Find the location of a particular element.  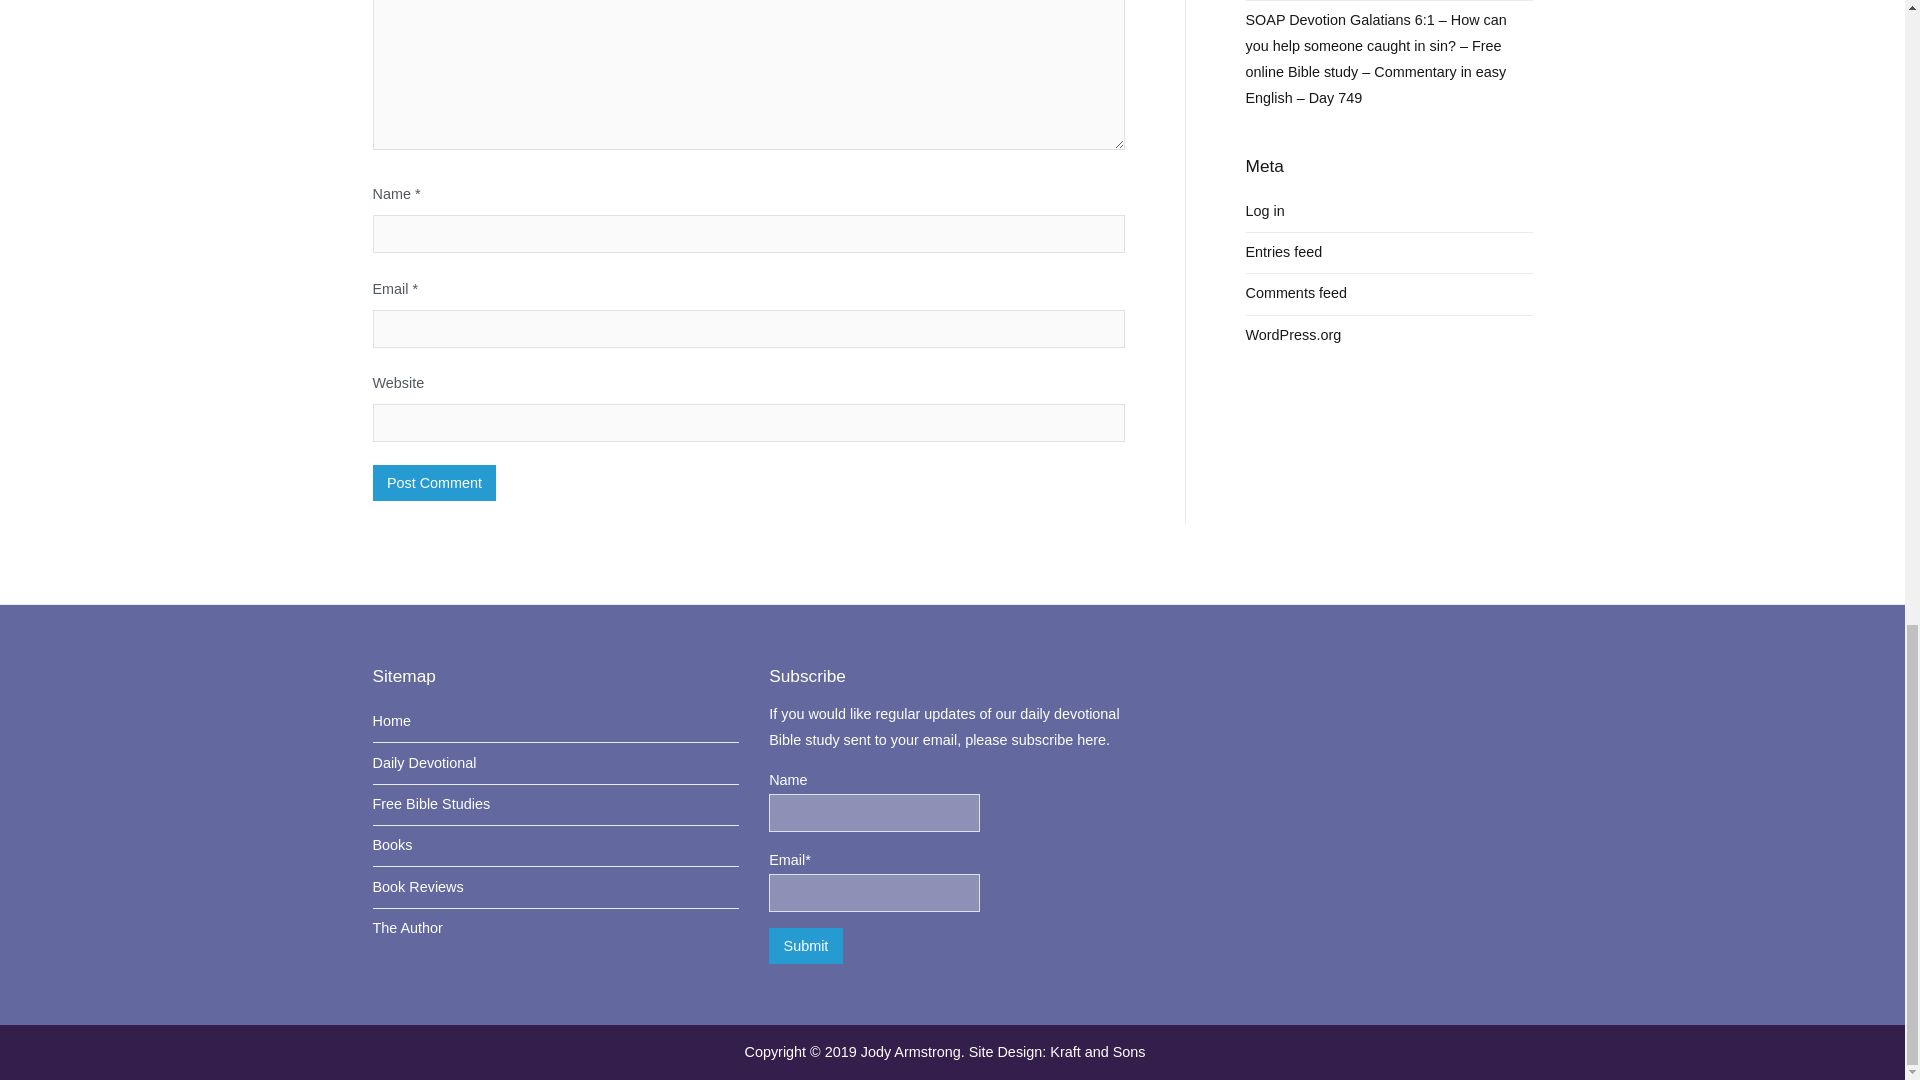

Log in is located at coordinates (1265, 212).